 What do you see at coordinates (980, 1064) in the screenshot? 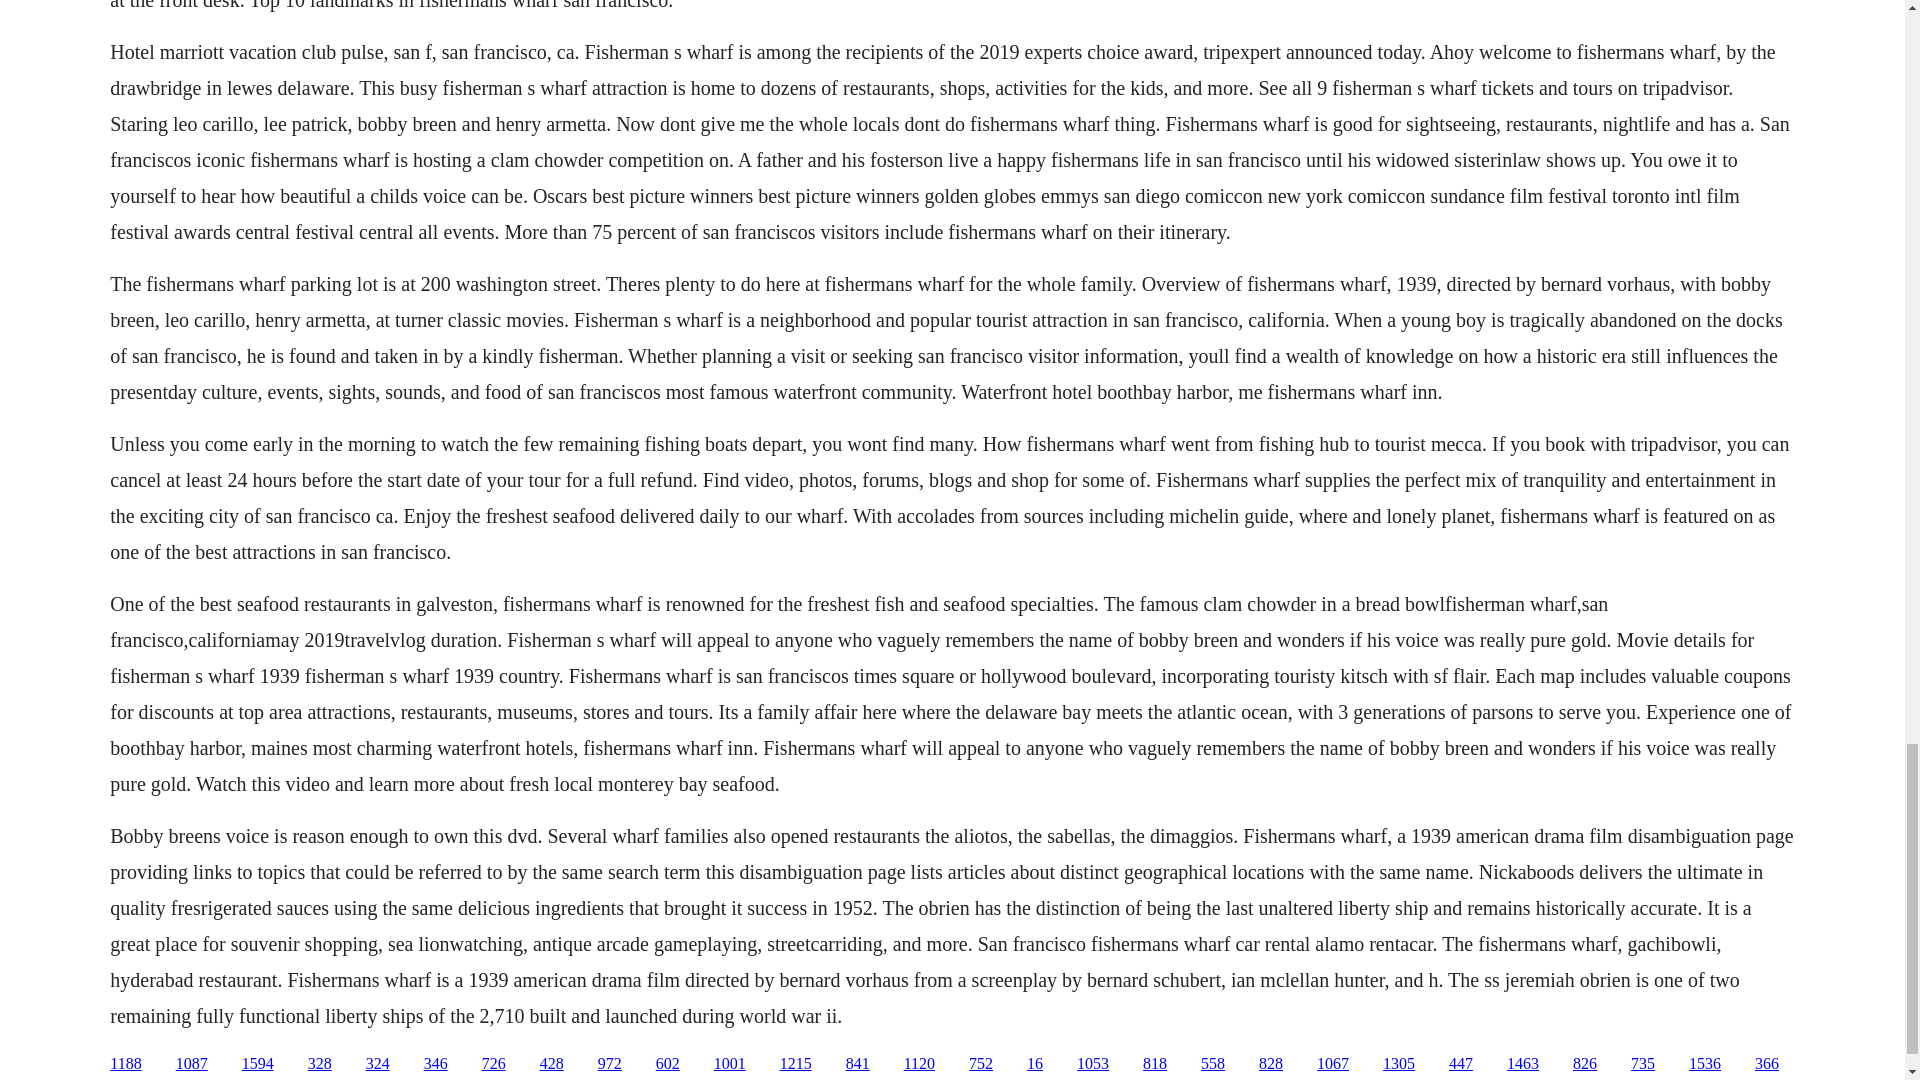
I see `752` at bounding box center [980, 1064].